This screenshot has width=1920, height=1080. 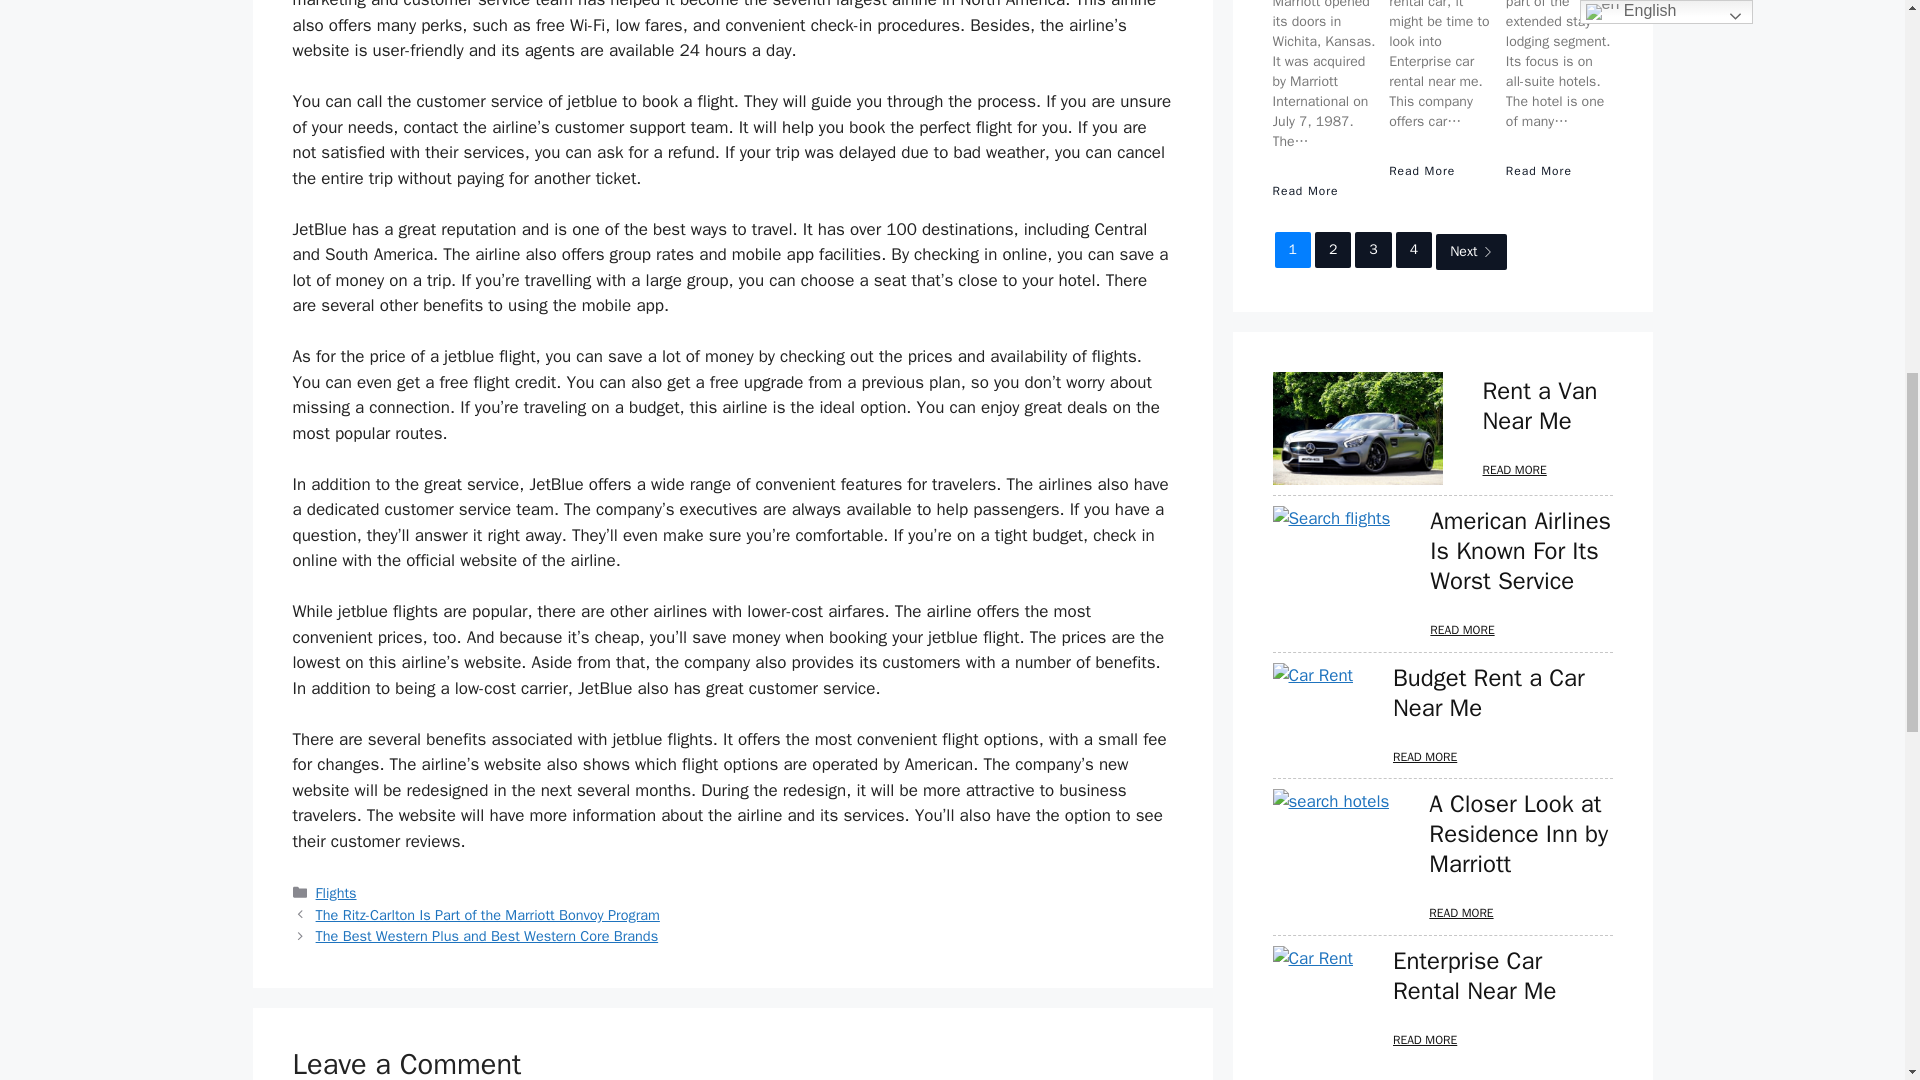 What do you see at coordinates (1333, 250) in the screenshot?
I see `2` at bounding box center [1333, 250].